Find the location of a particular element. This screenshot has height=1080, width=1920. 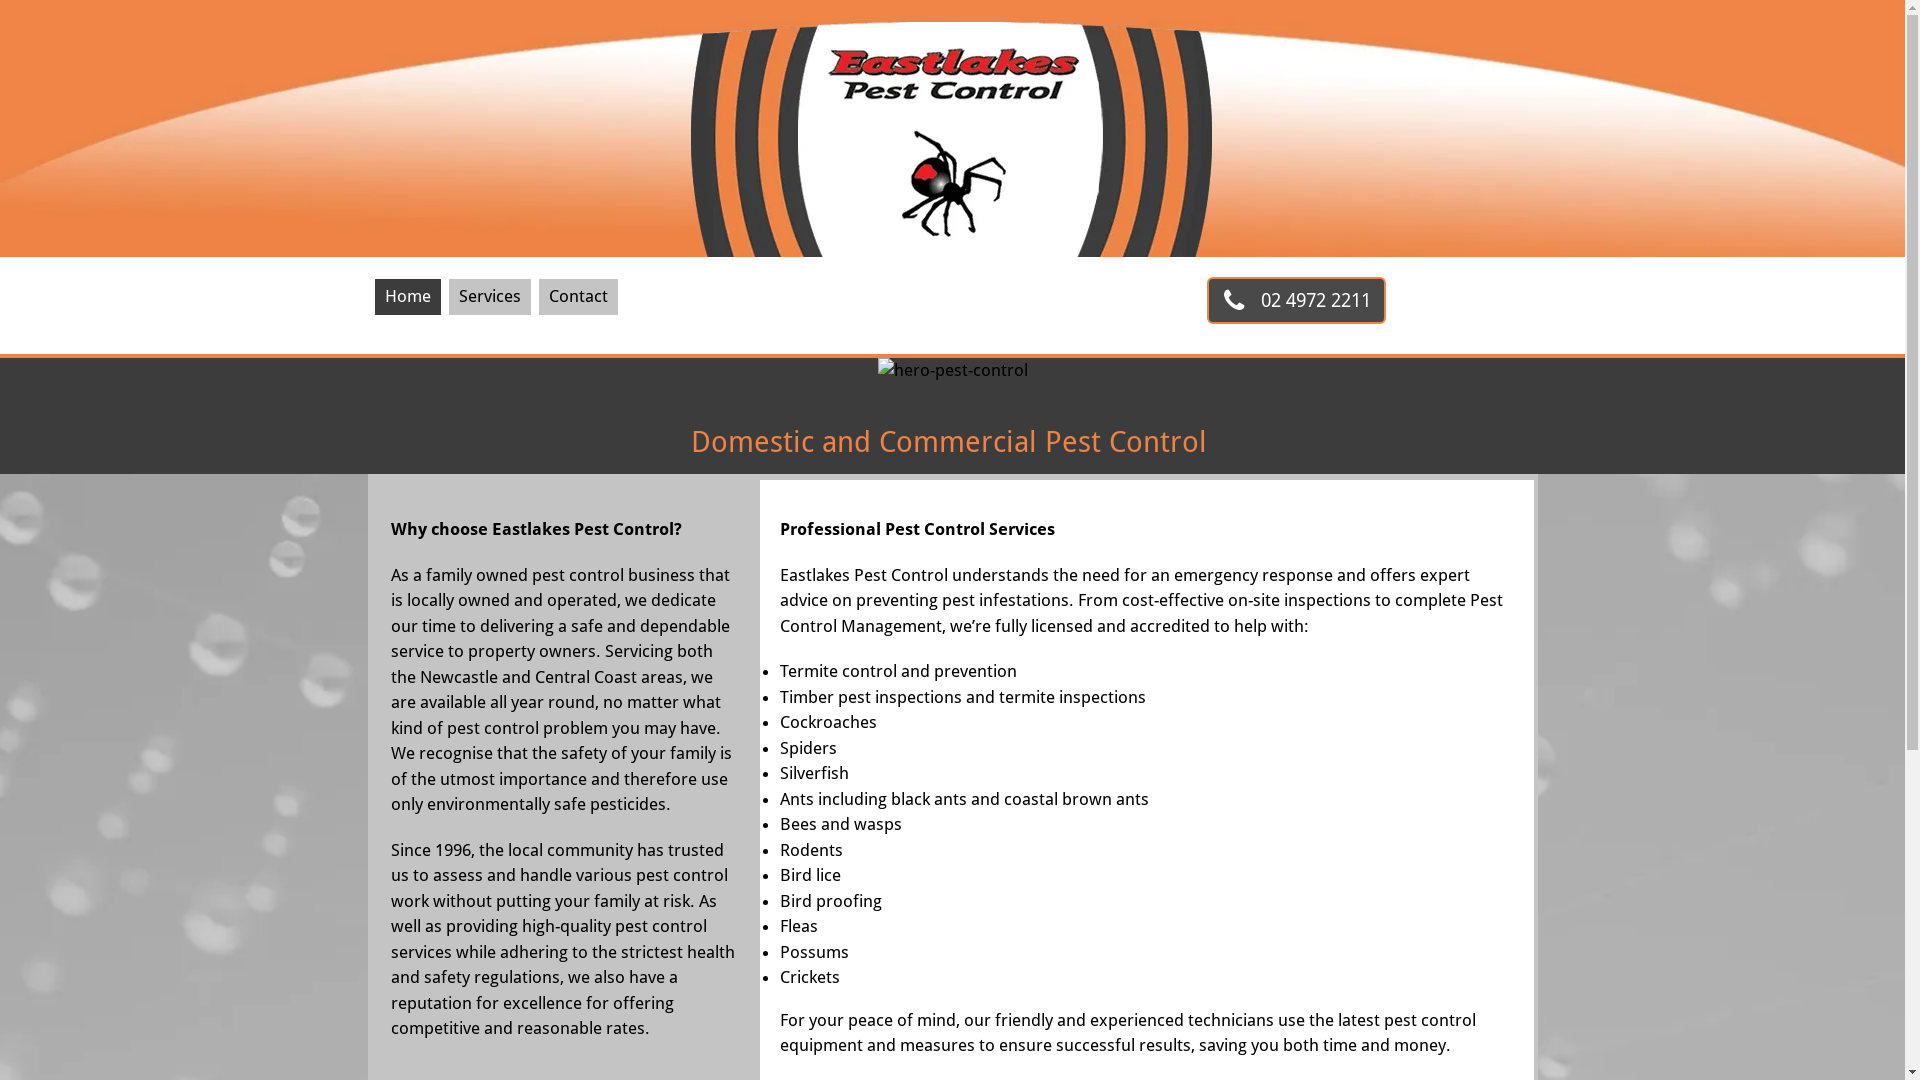

Contact is located at coordinates (578, 297).